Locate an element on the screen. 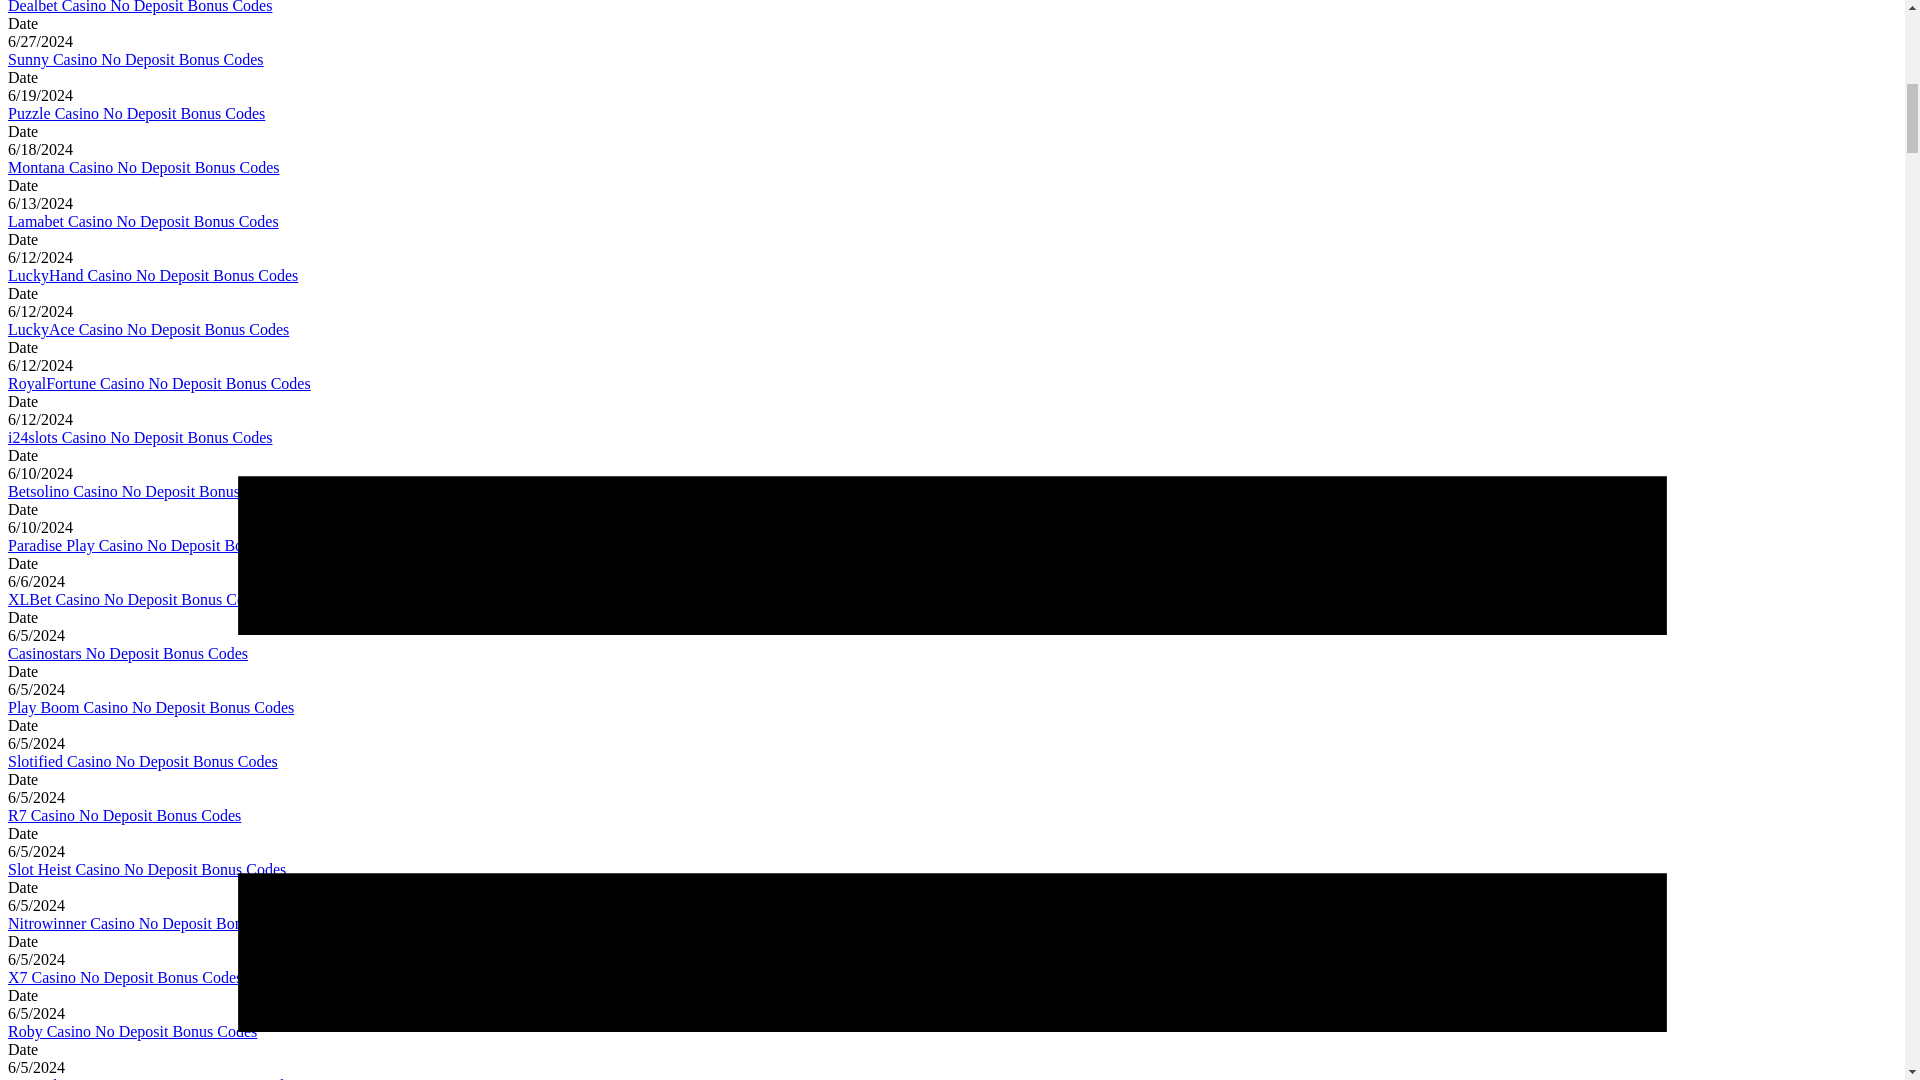 The image size is (1920, 1080). Lamabet Casino No Deposit Bonus Codes is located at coordinates (142, 221).